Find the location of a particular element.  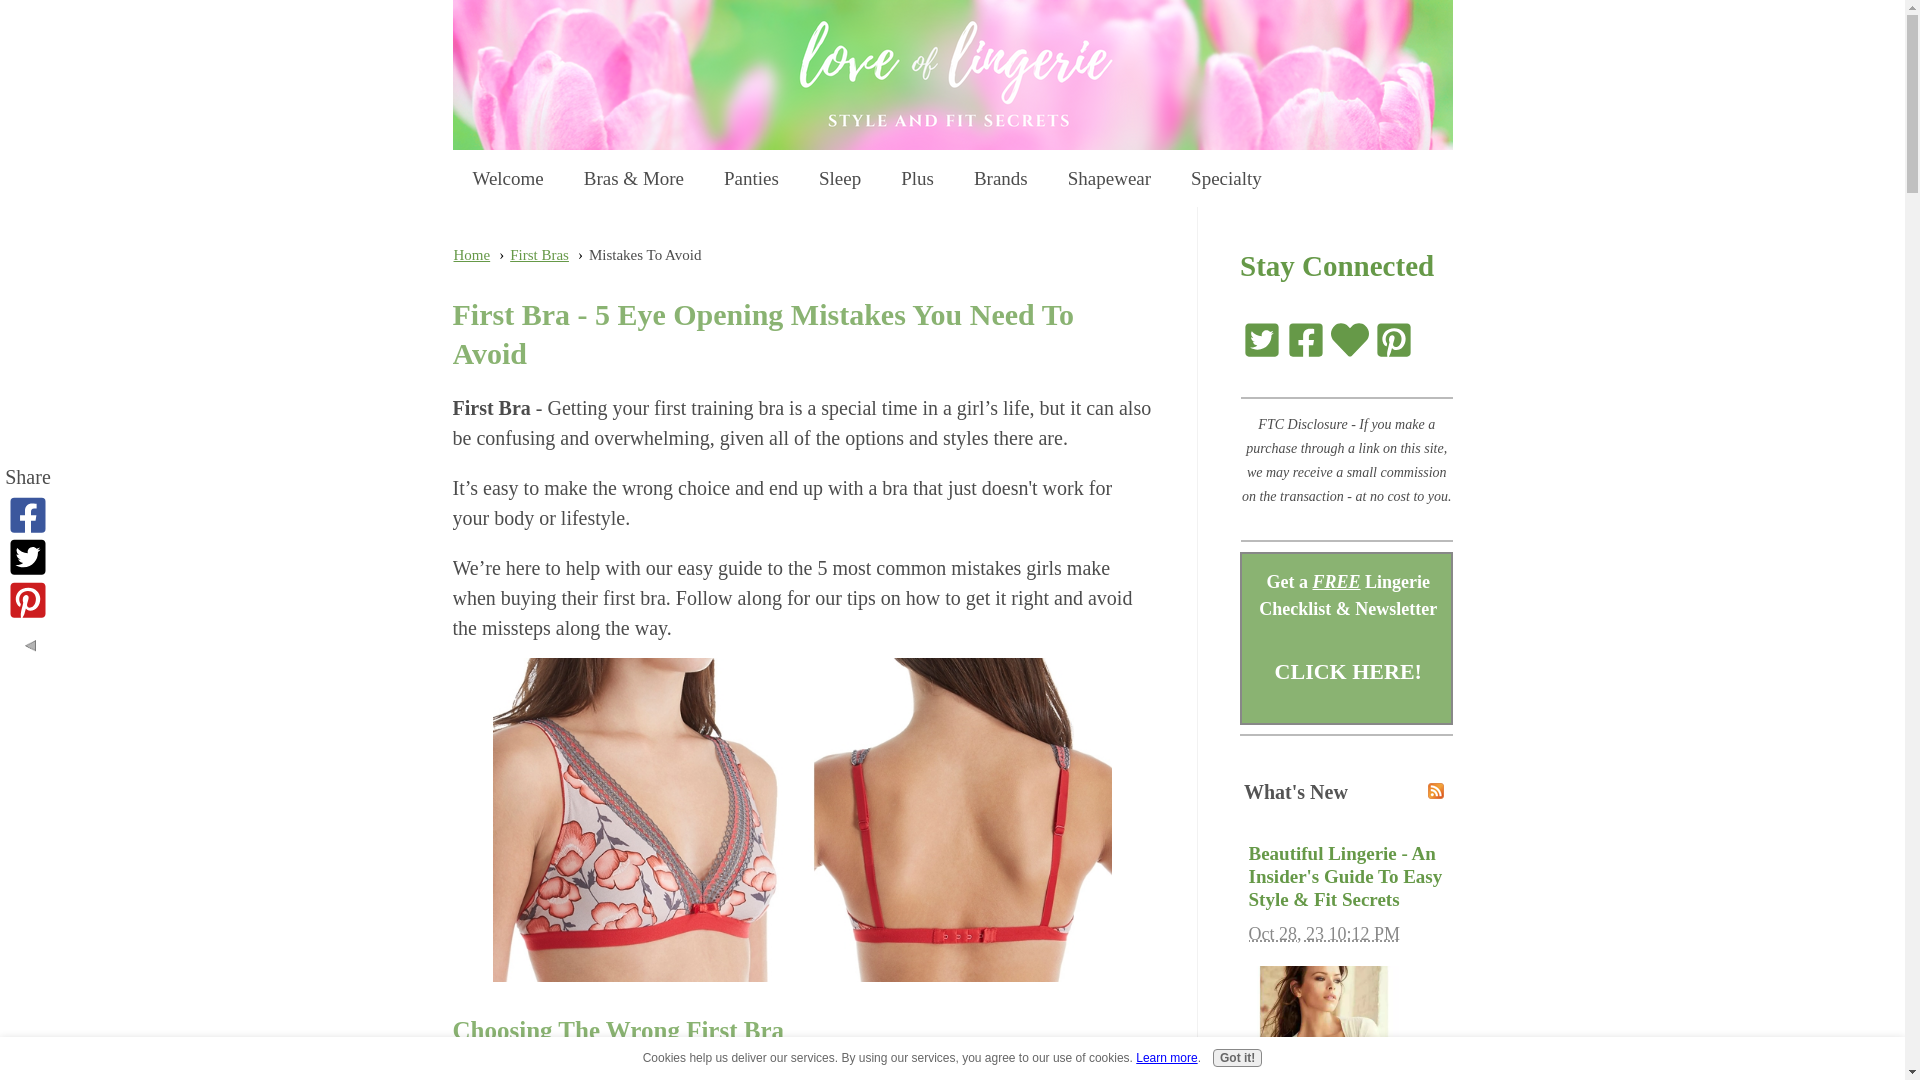

first bra is located at coordinates (802, 819).